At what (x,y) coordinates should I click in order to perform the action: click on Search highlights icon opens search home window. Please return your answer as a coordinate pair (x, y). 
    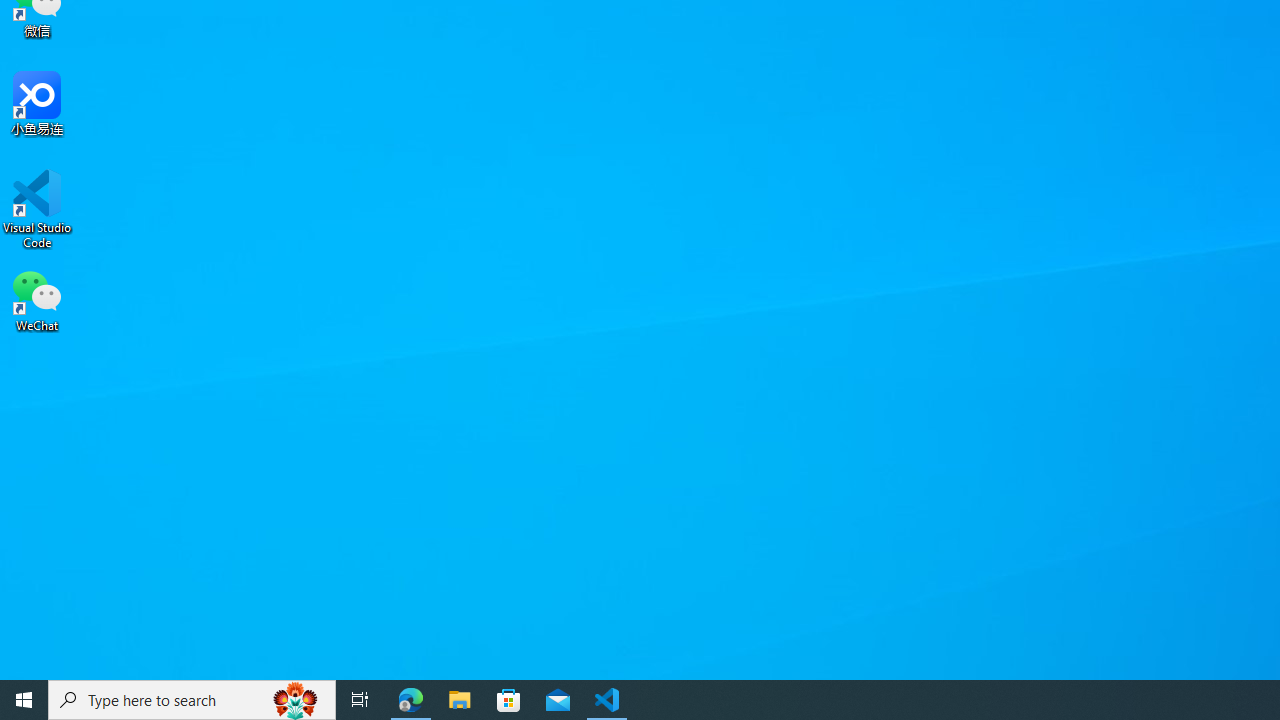
    Looking at the image, I should click on (296, 700).